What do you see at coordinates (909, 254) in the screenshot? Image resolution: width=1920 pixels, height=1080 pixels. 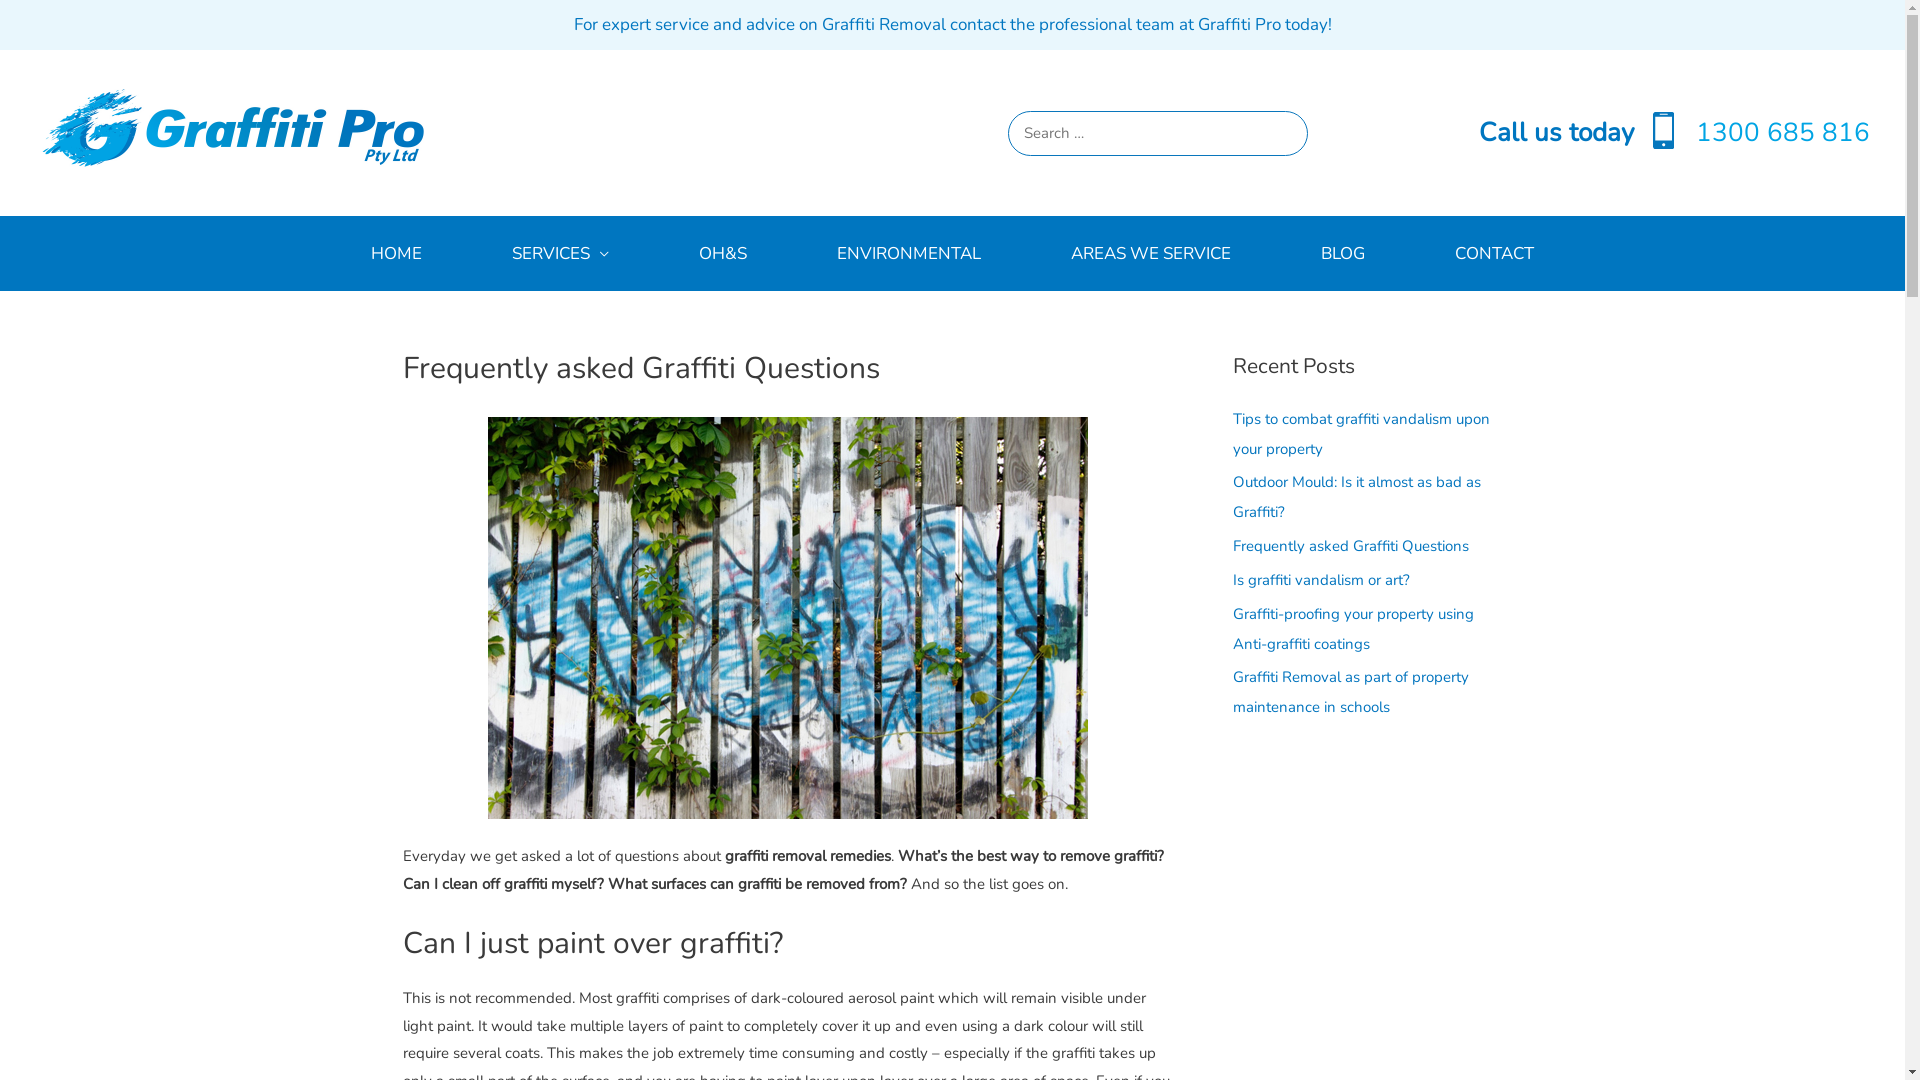 I see `ENVIRONMENTAL` at bounding box center [909, 254].